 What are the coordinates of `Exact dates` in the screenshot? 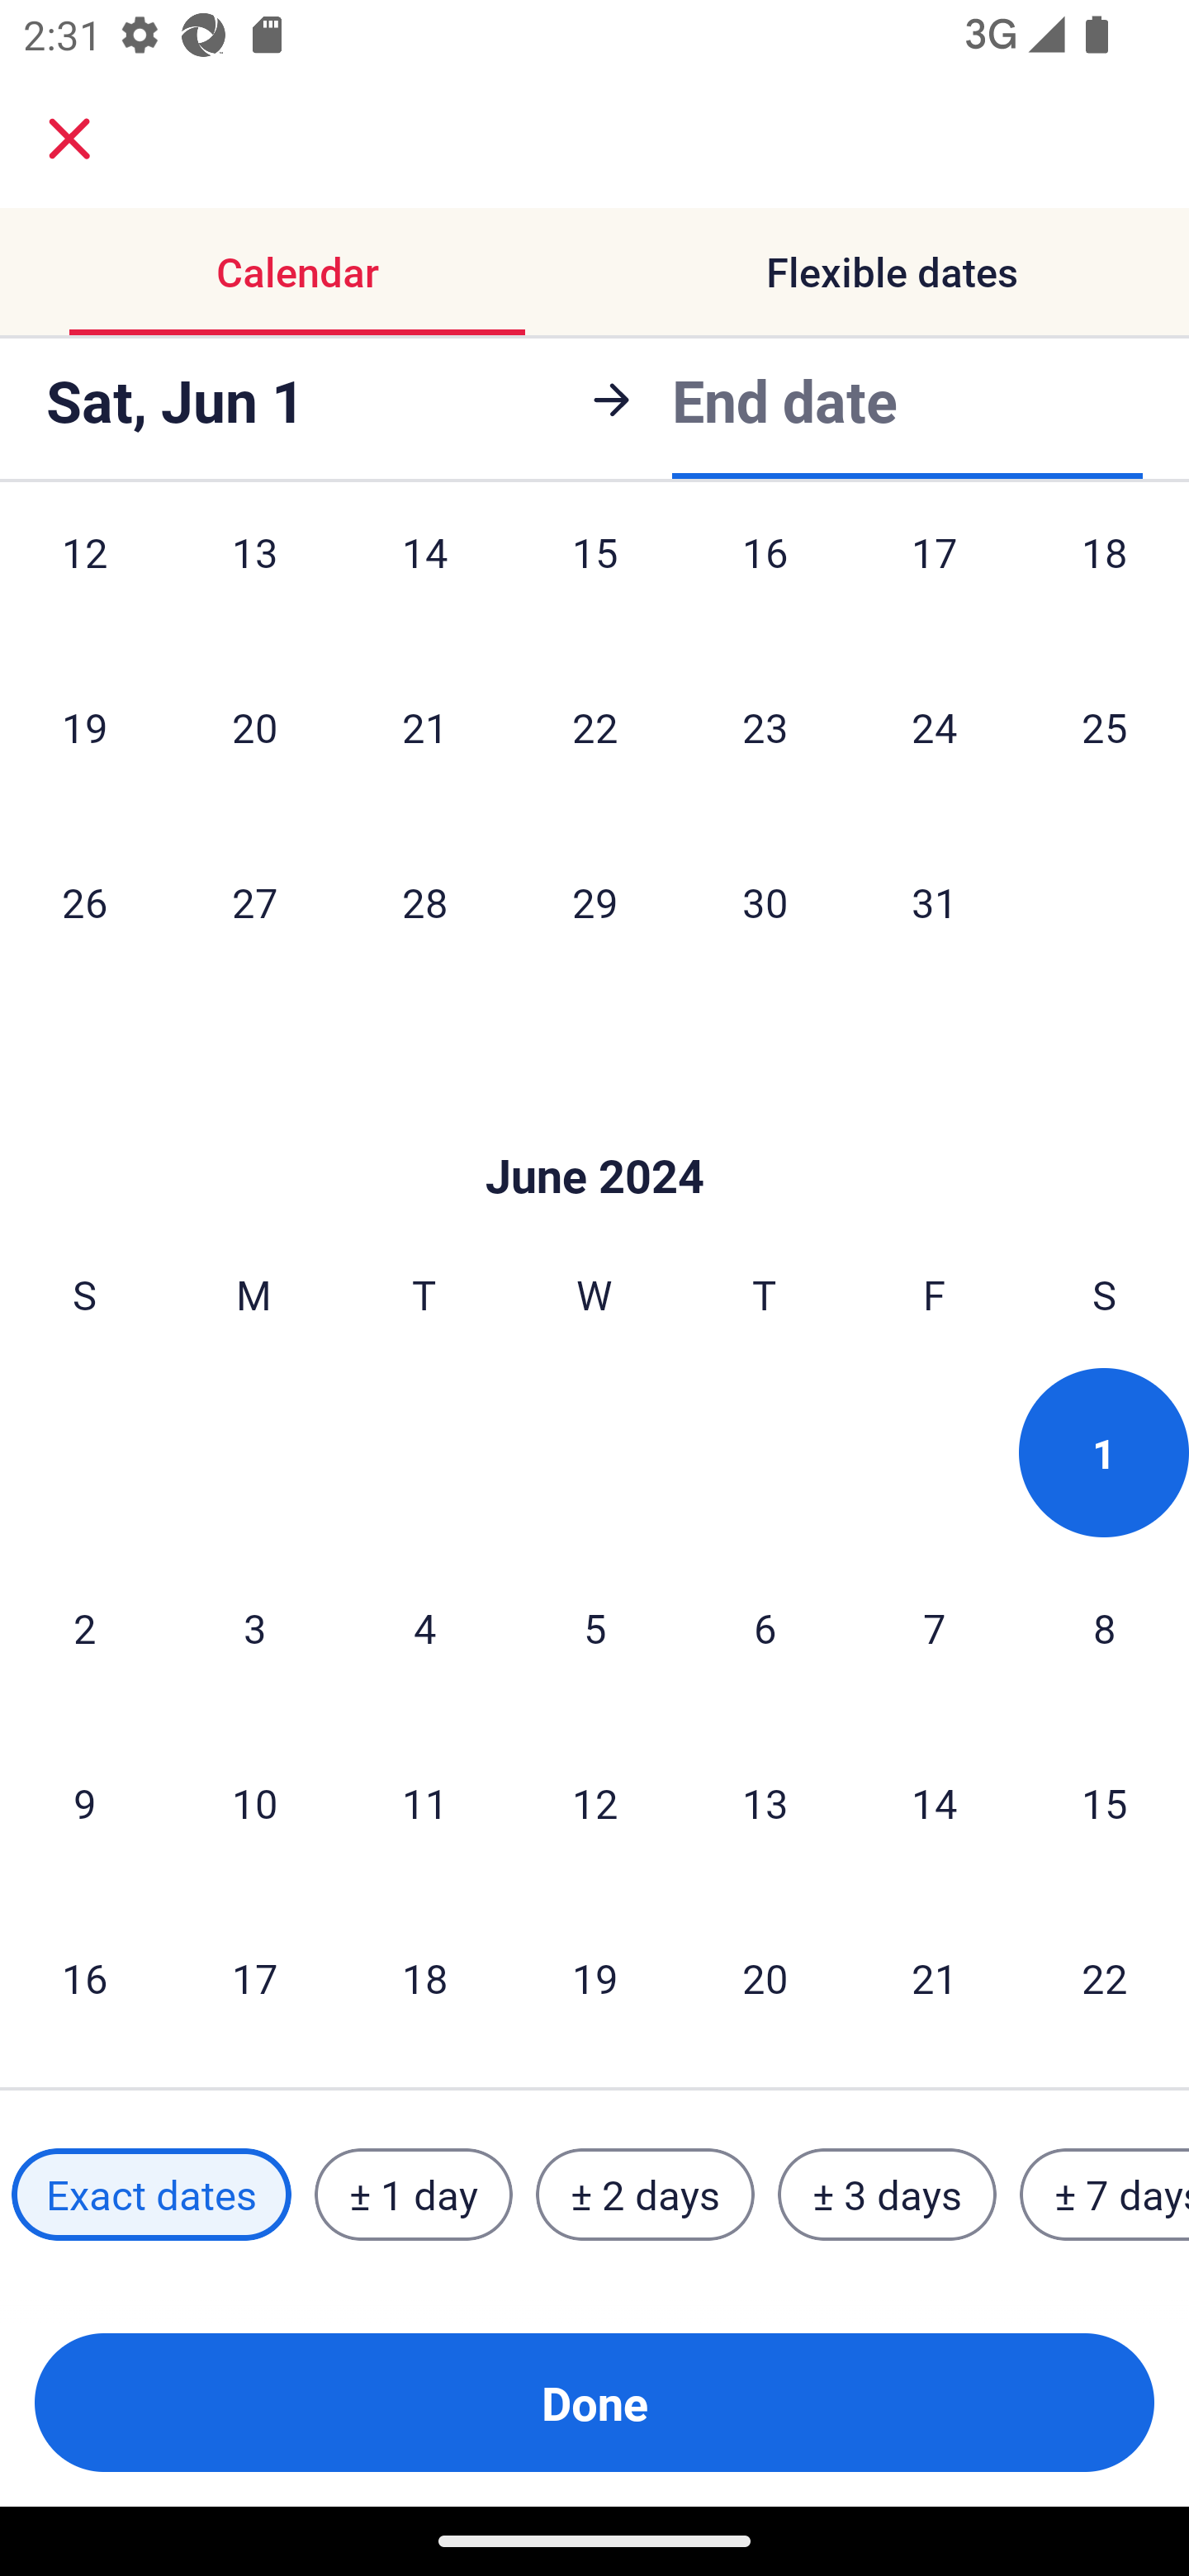 It's located at (151, 2195).